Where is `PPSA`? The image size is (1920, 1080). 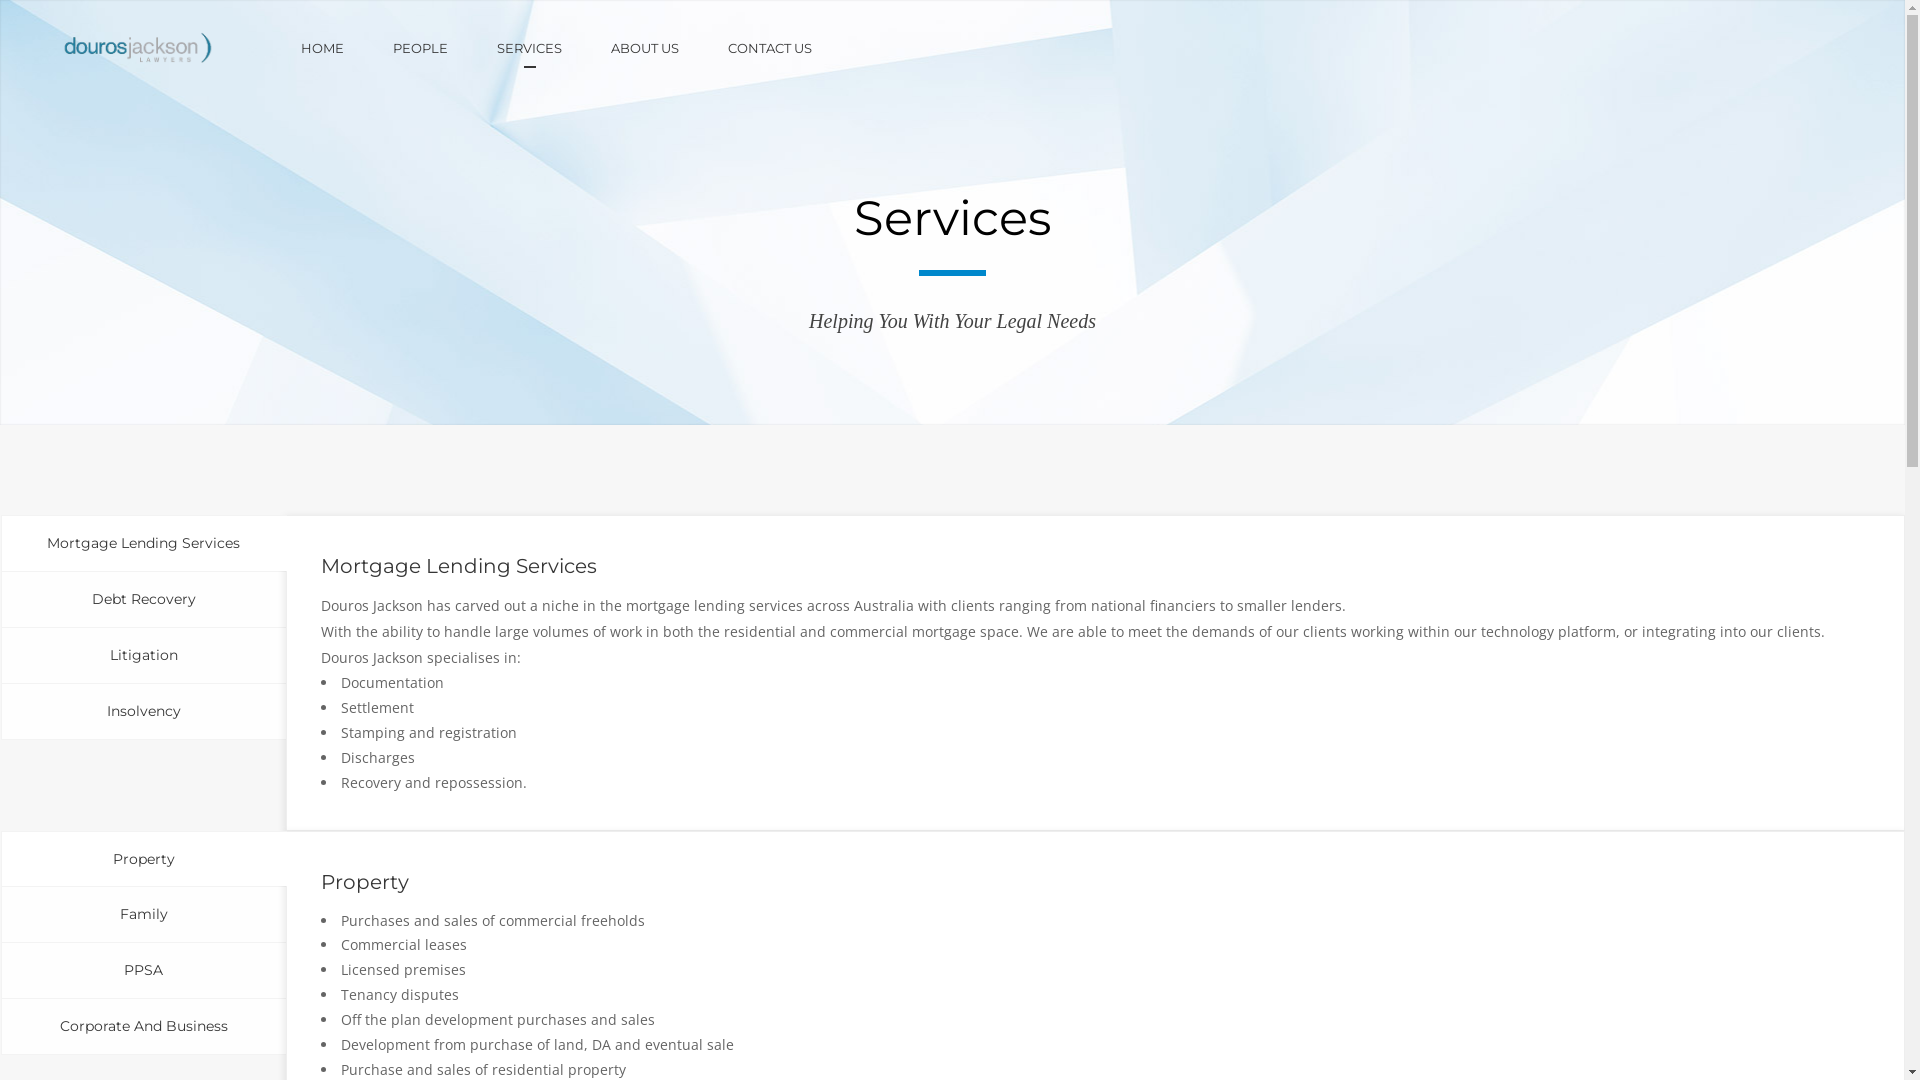
PPSA is located at coordinates (144, 970).